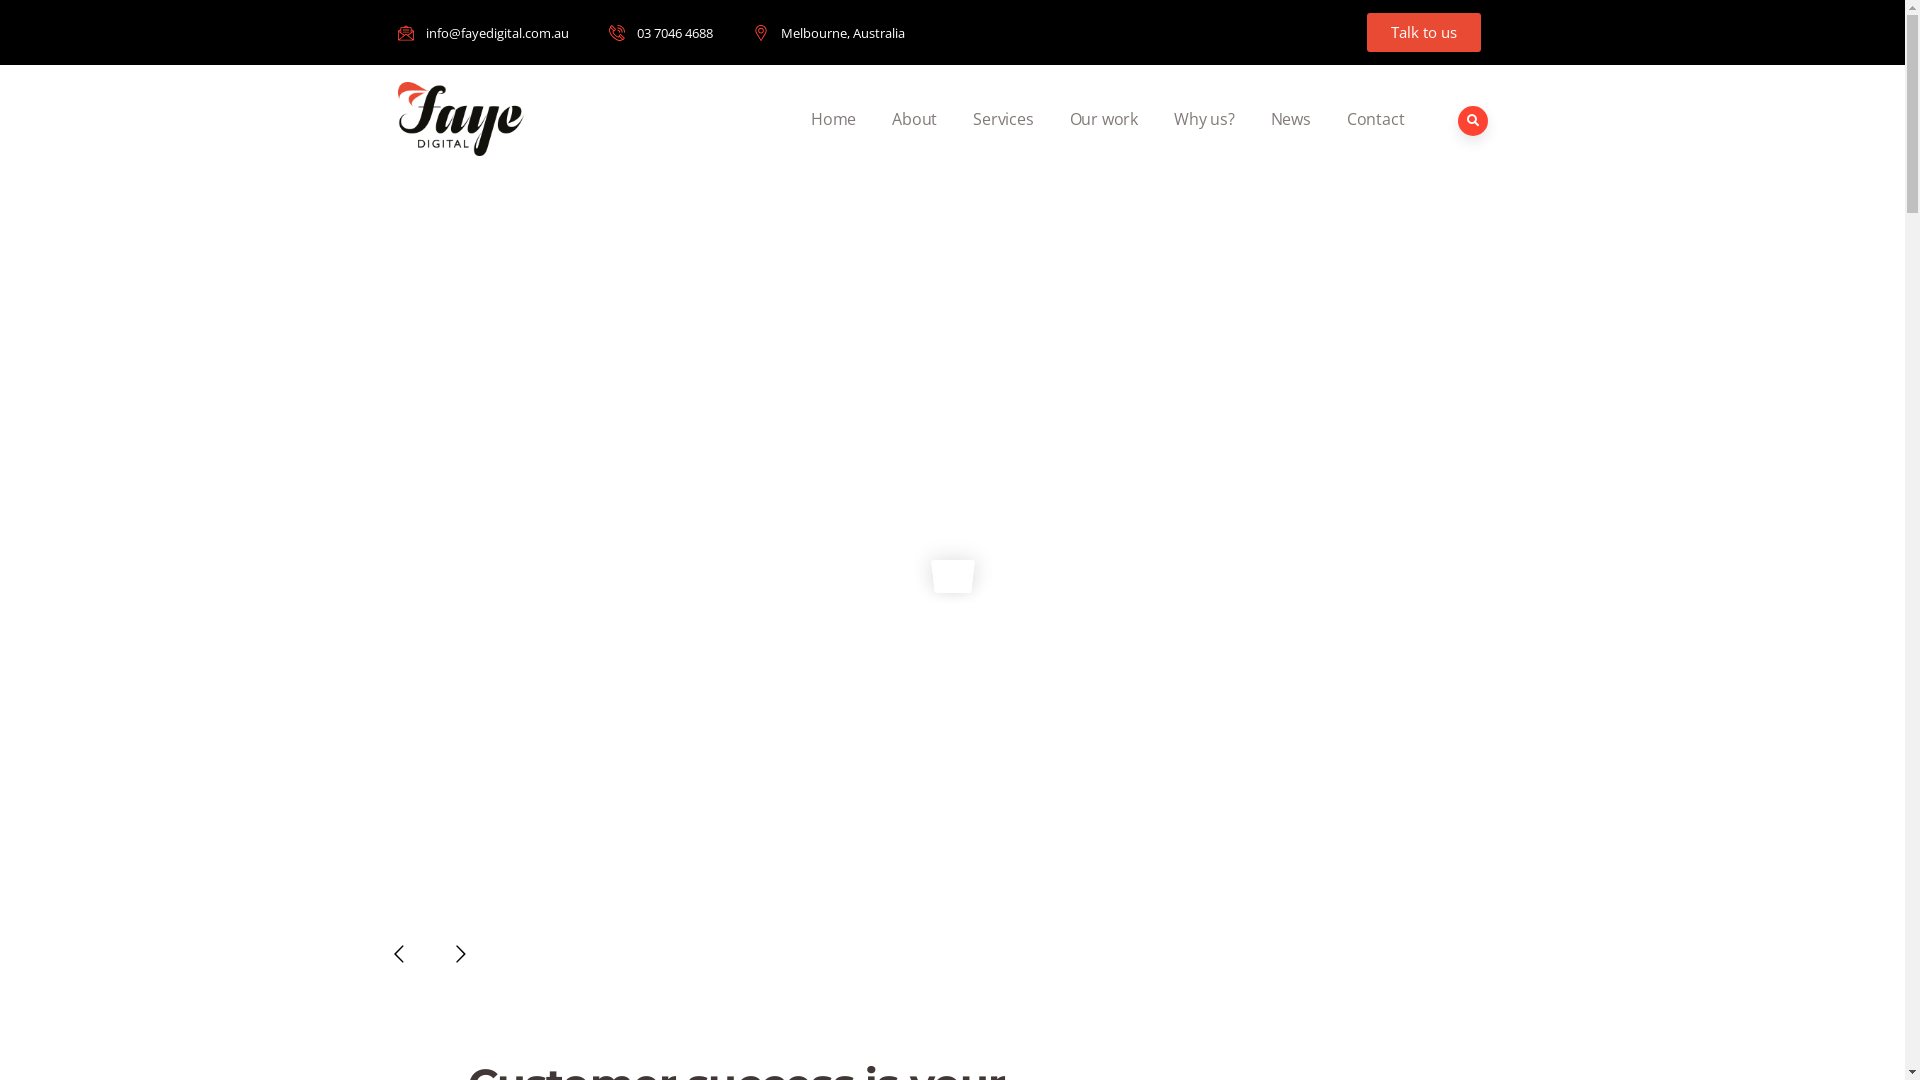 The height and width of the screenshot is (1080, 1920). Describe the element at coordinates (484, 32) in the screenshot. I see `info@fayedigital.com.au` at that location.